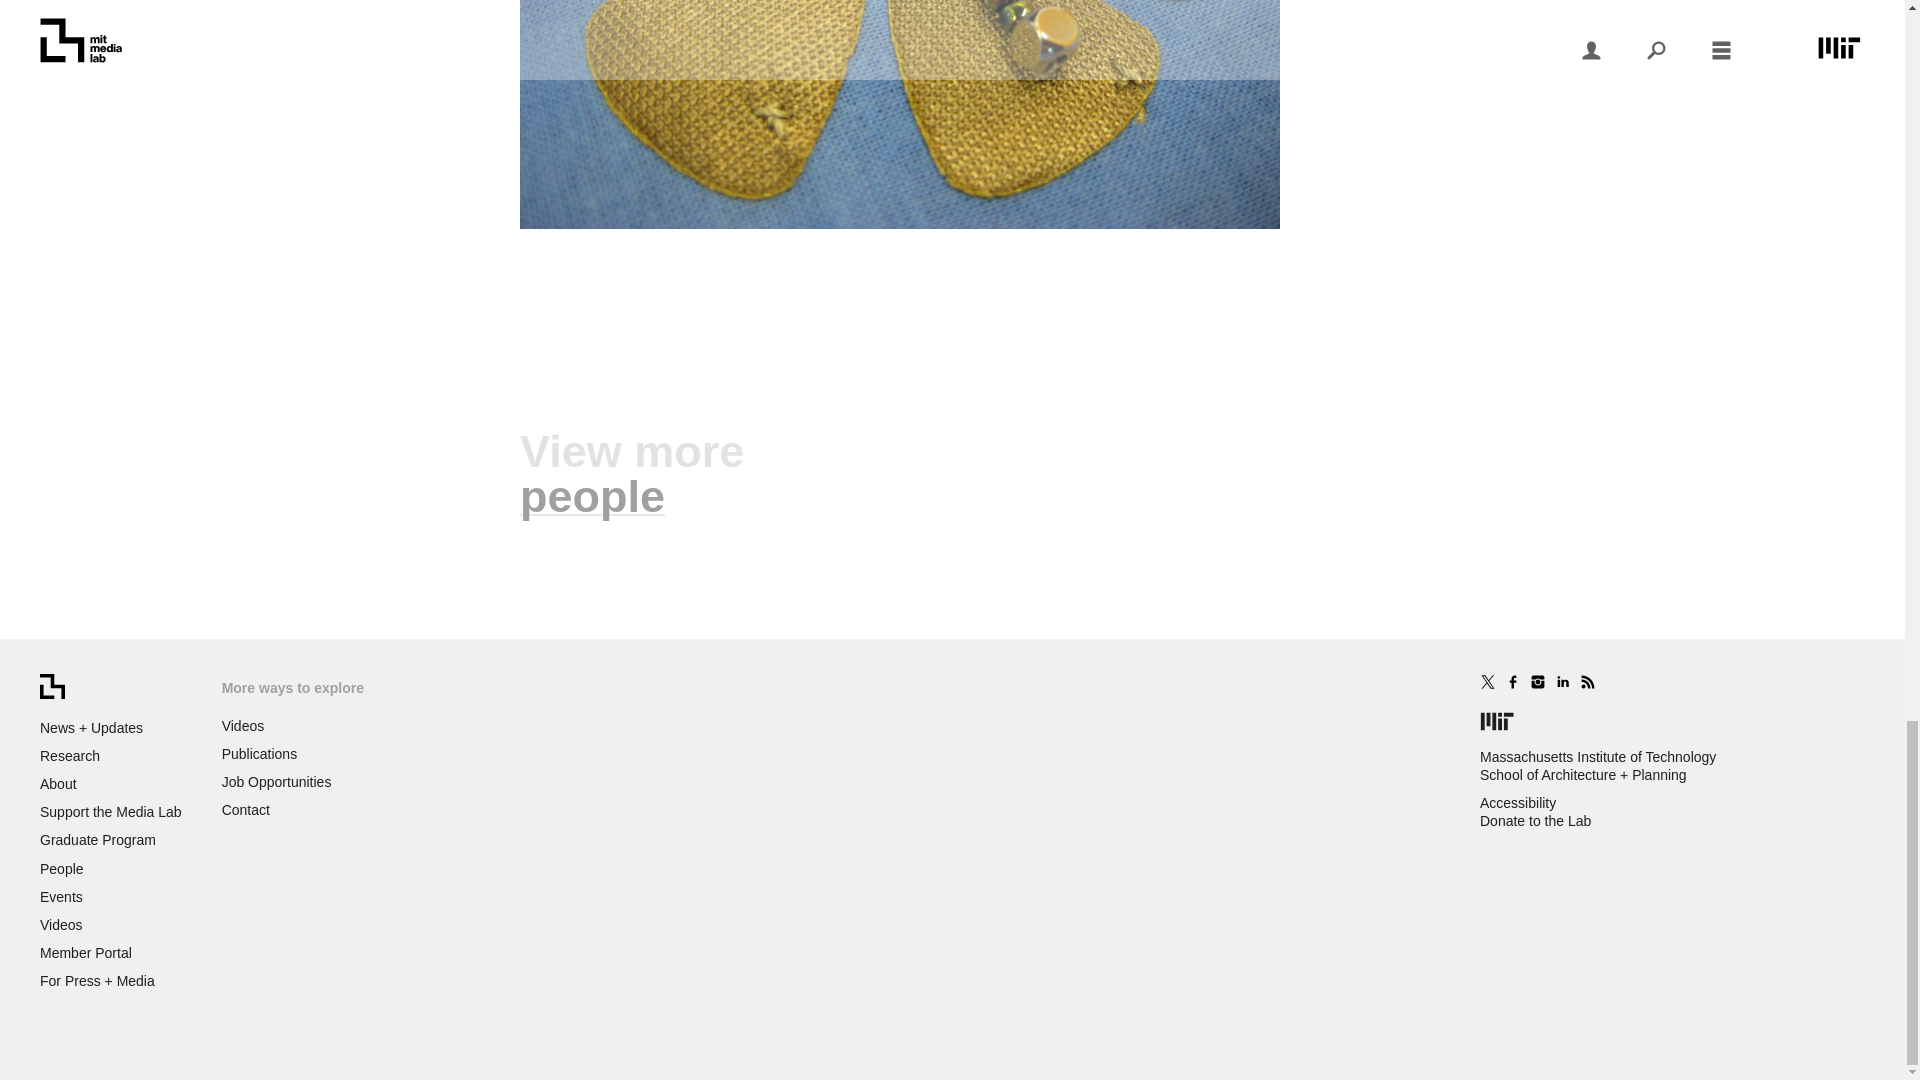 Image resolution: width=1920 pixels, height=1080 pixels. I want to click on Research, so click(70, 756).